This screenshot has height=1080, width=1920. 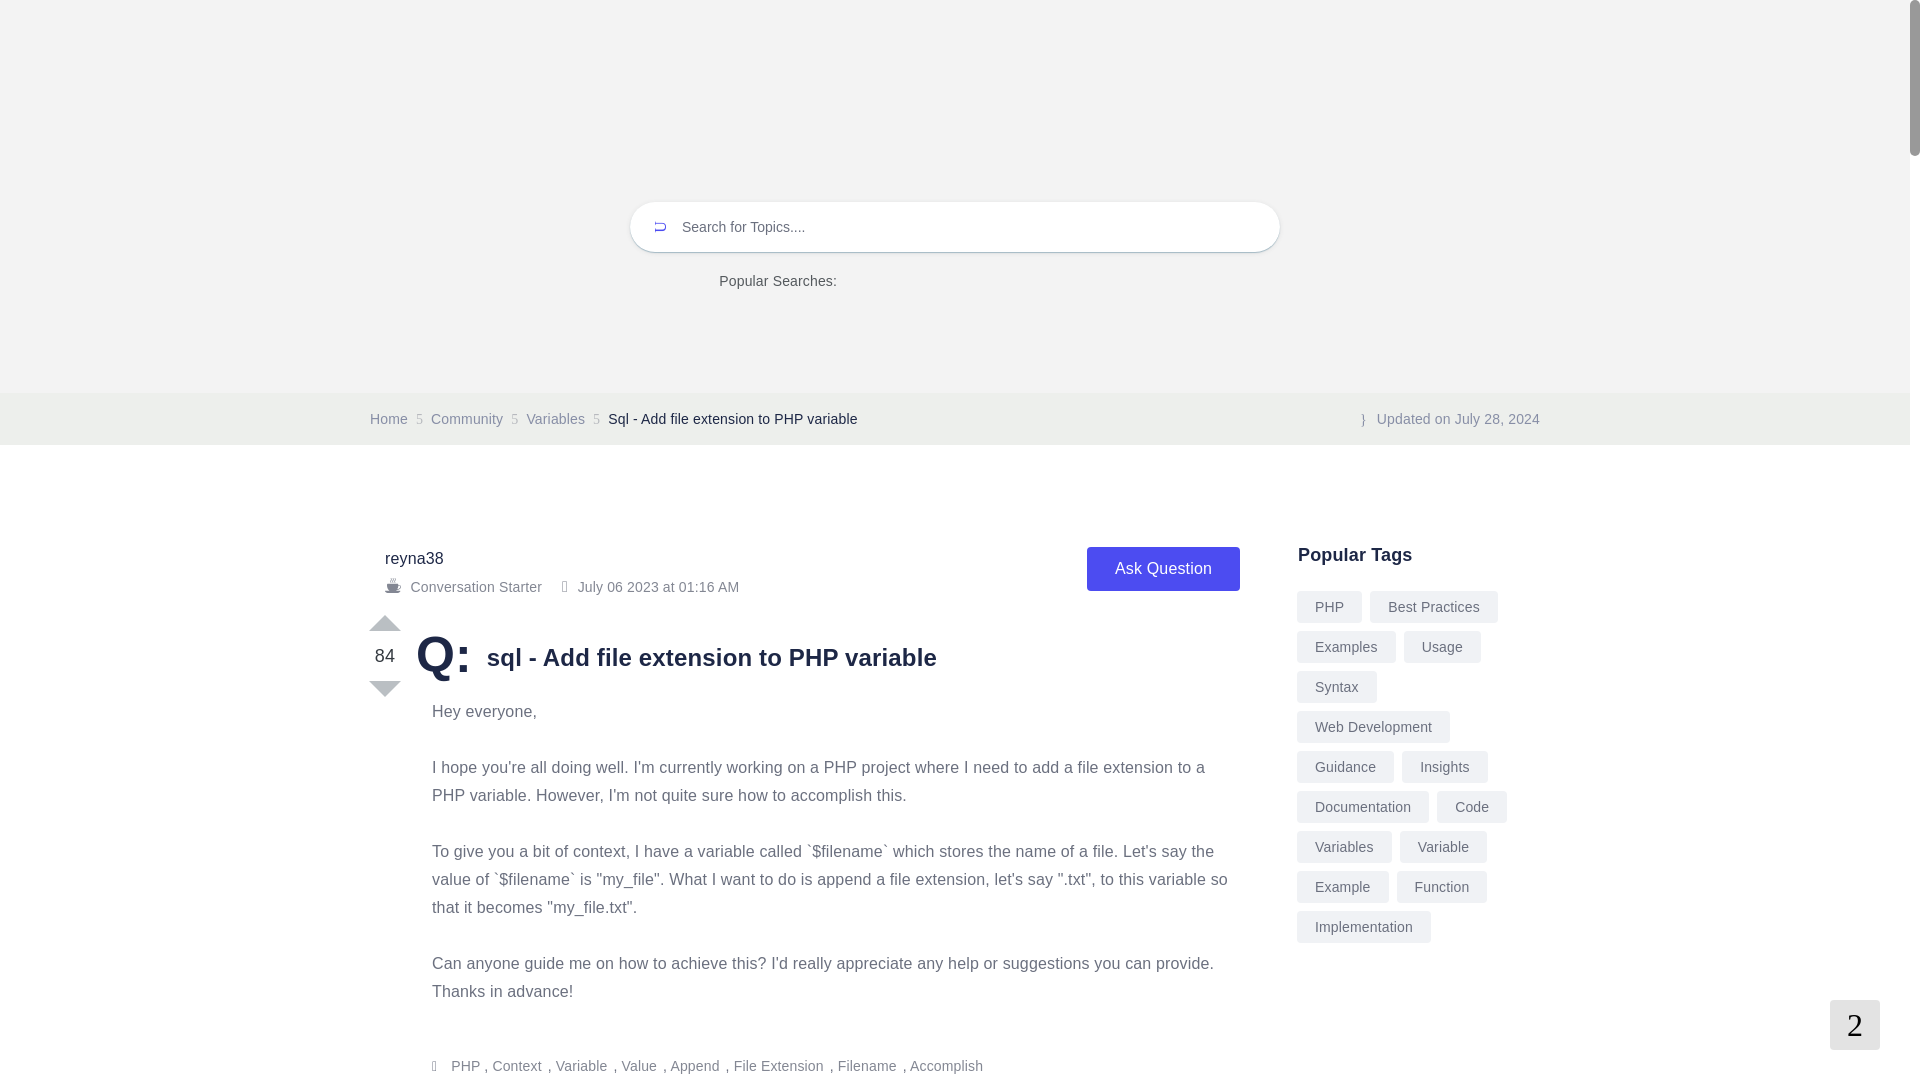 What do you see at coordinates (517, 1066) in the screenshot?
I see `Context` at bounding box center [517, 1066].